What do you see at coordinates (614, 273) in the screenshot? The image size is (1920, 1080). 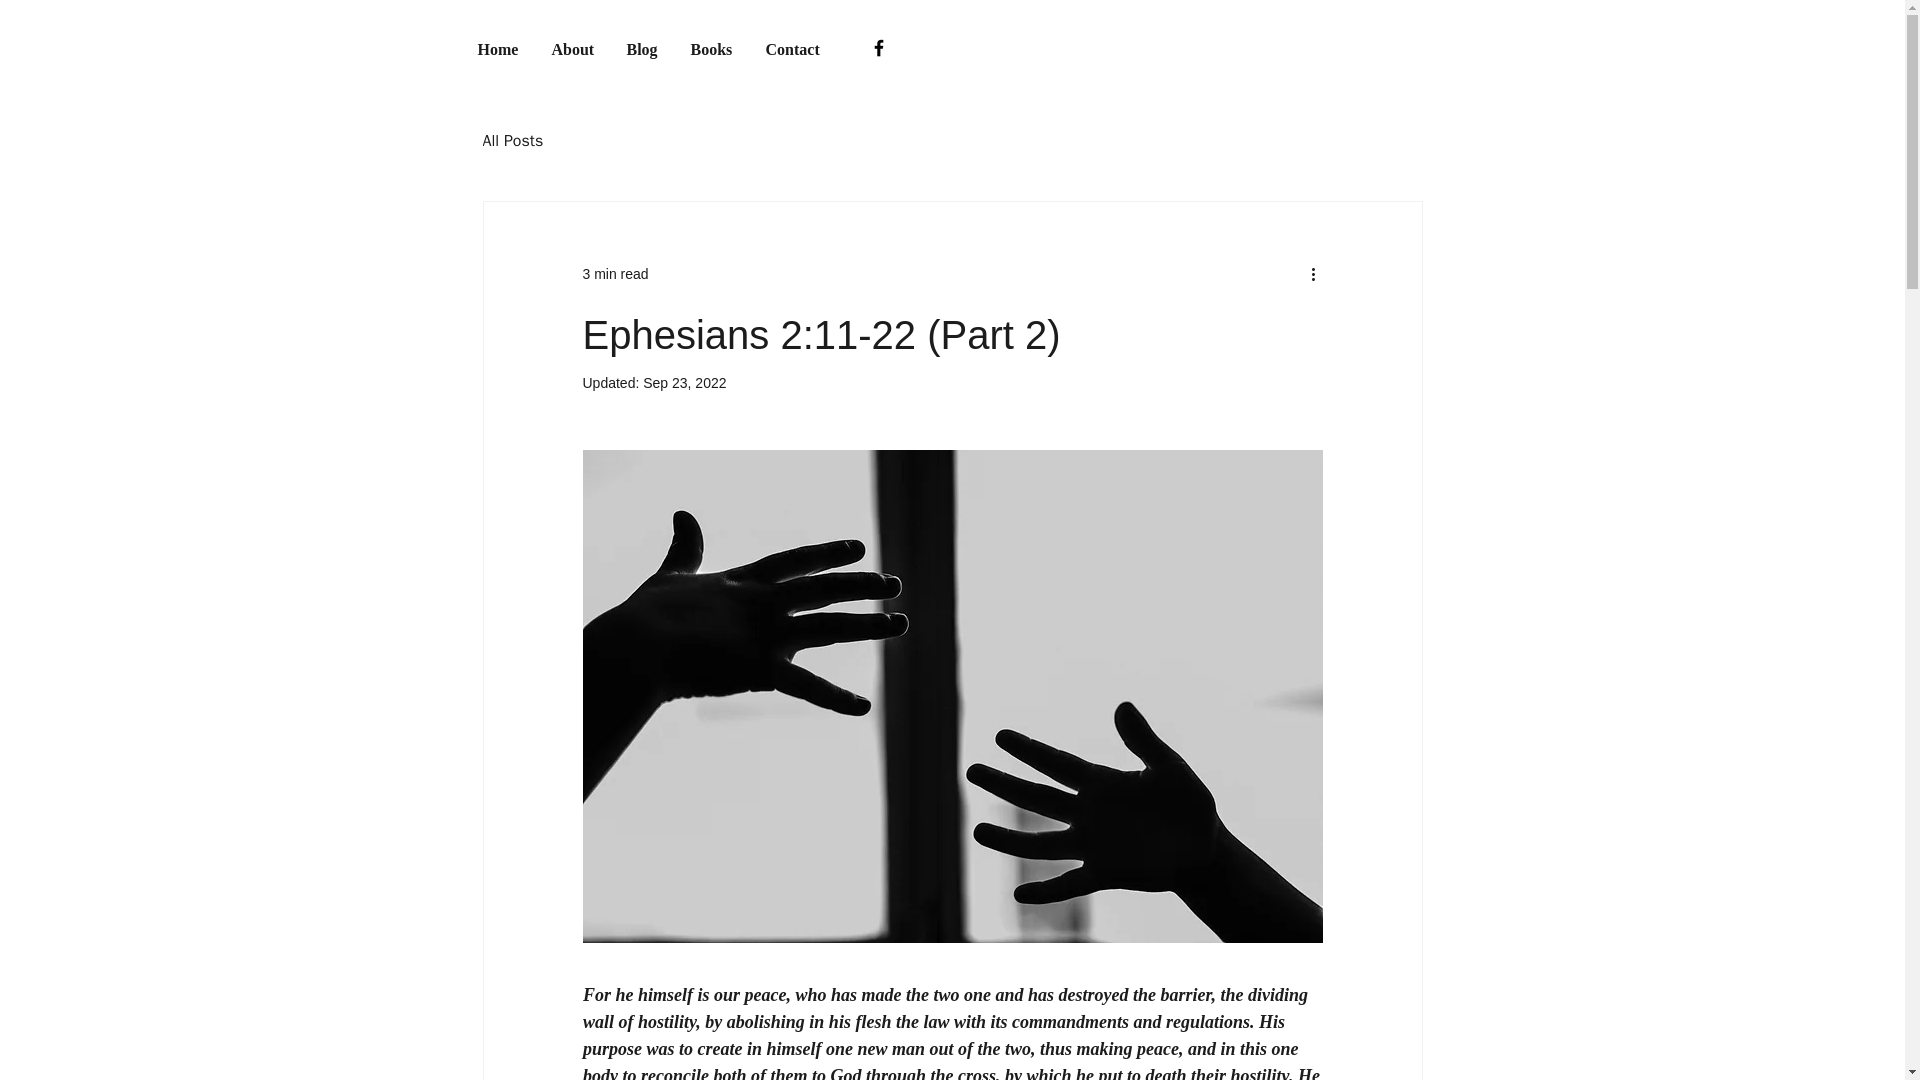 I see `3 min read` at bounding box center [614, 273].